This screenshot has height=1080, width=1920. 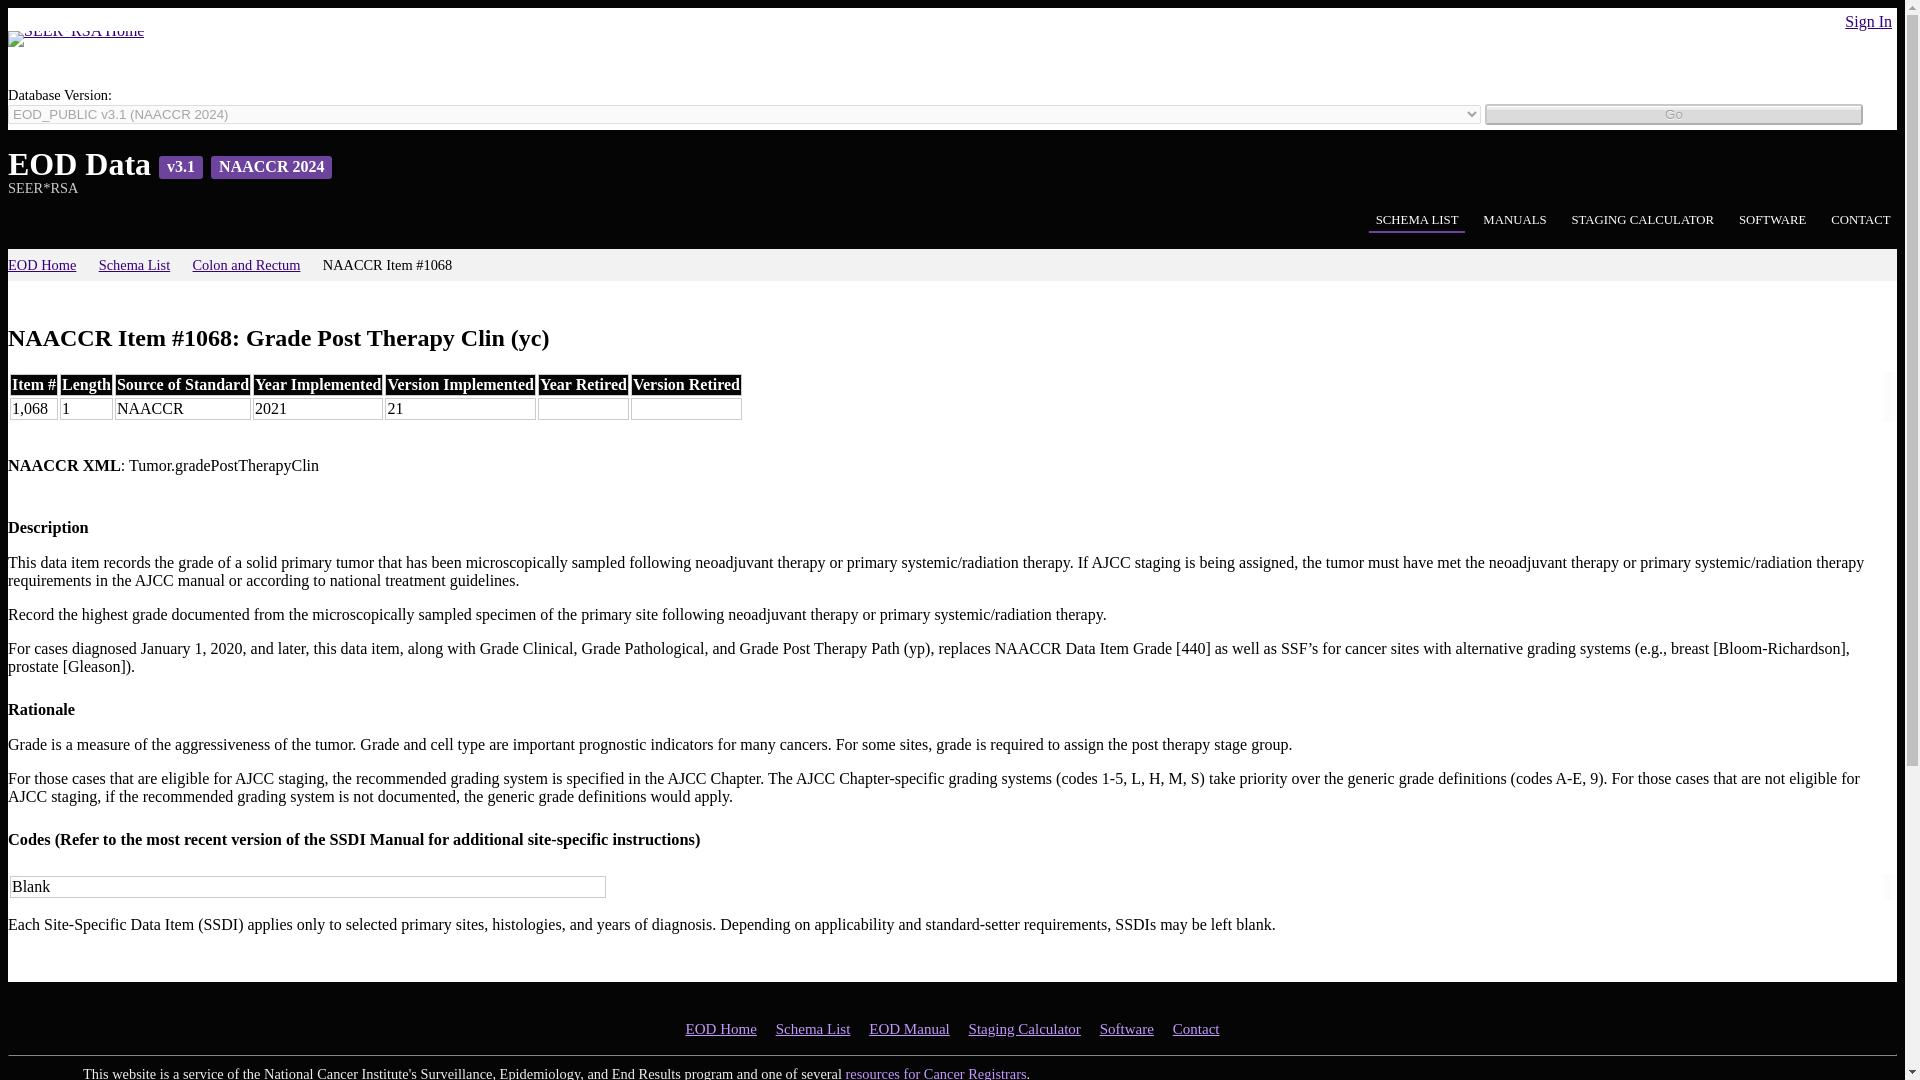 What do you see at coordinates (142, 266) in the screenshot?
I see `Schema List` at bounding box center [142, 266].